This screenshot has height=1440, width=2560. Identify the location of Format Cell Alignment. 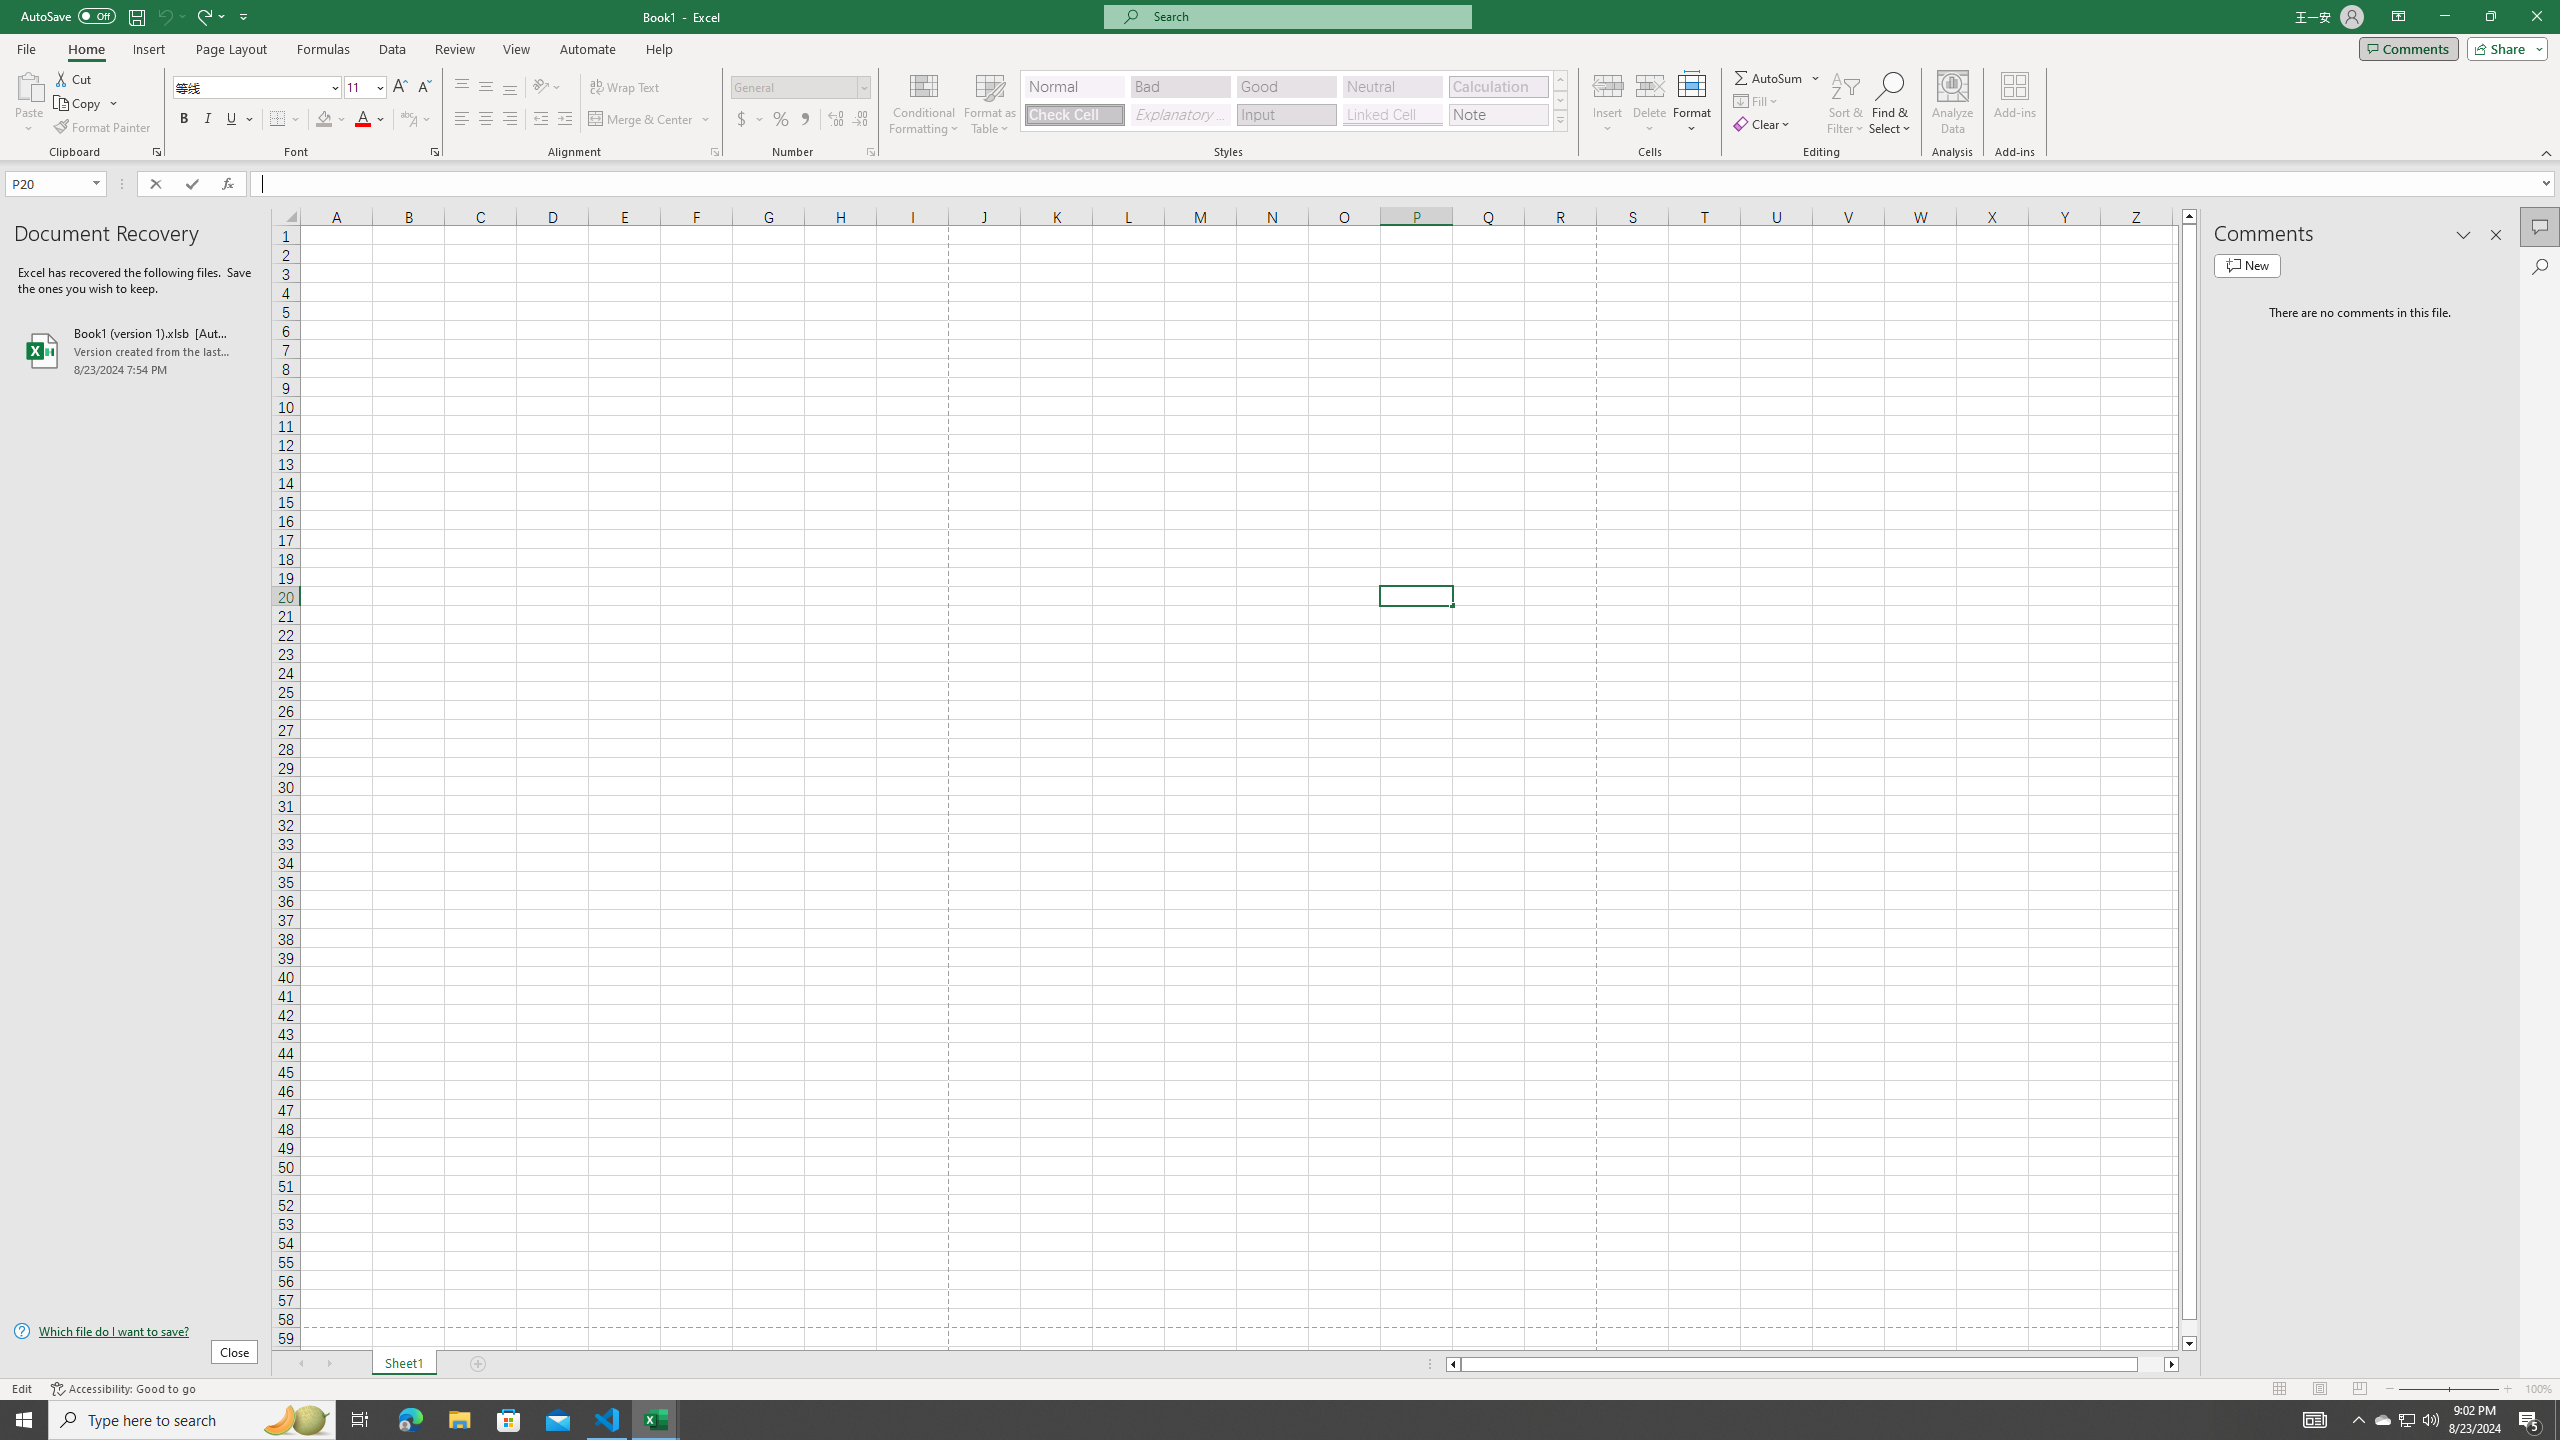
(714, 152).